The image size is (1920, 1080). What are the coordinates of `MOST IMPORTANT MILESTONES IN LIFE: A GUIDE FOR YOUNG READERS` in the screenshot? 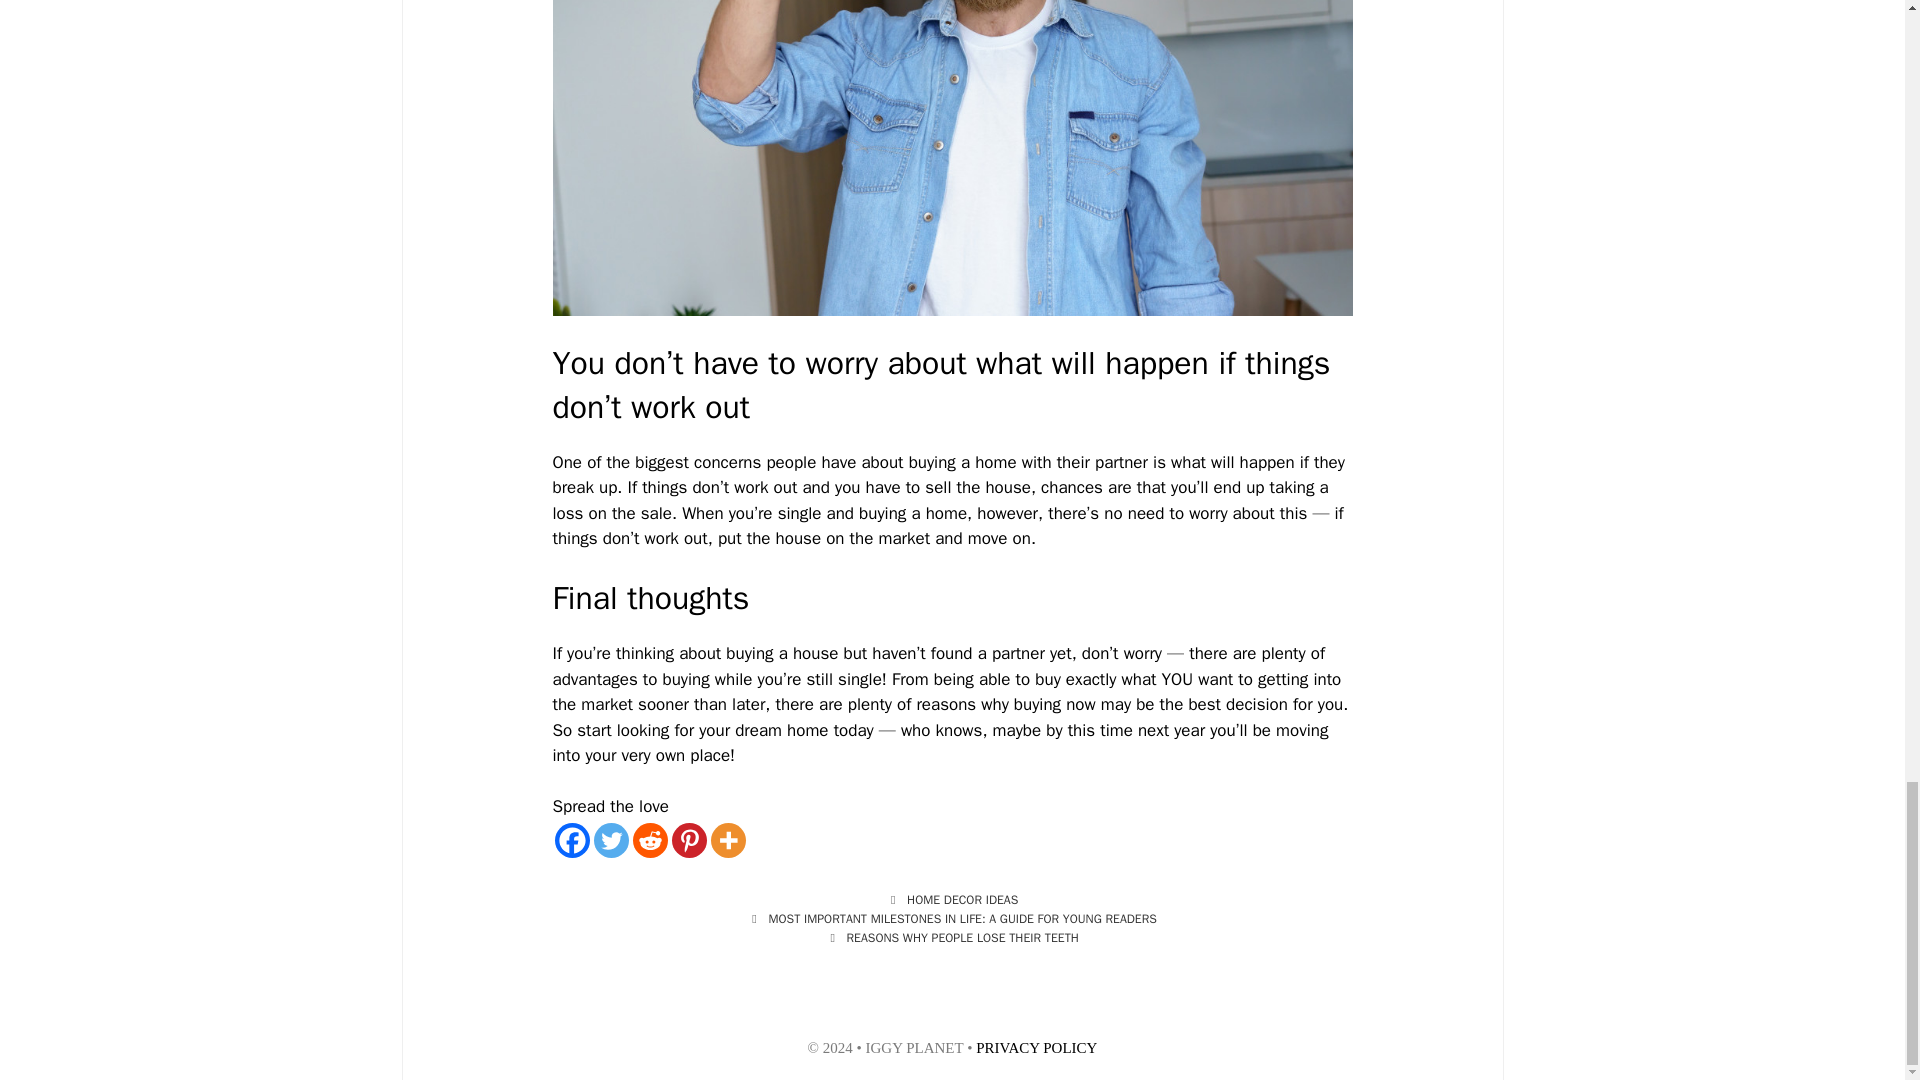 It's located at (962, 918).